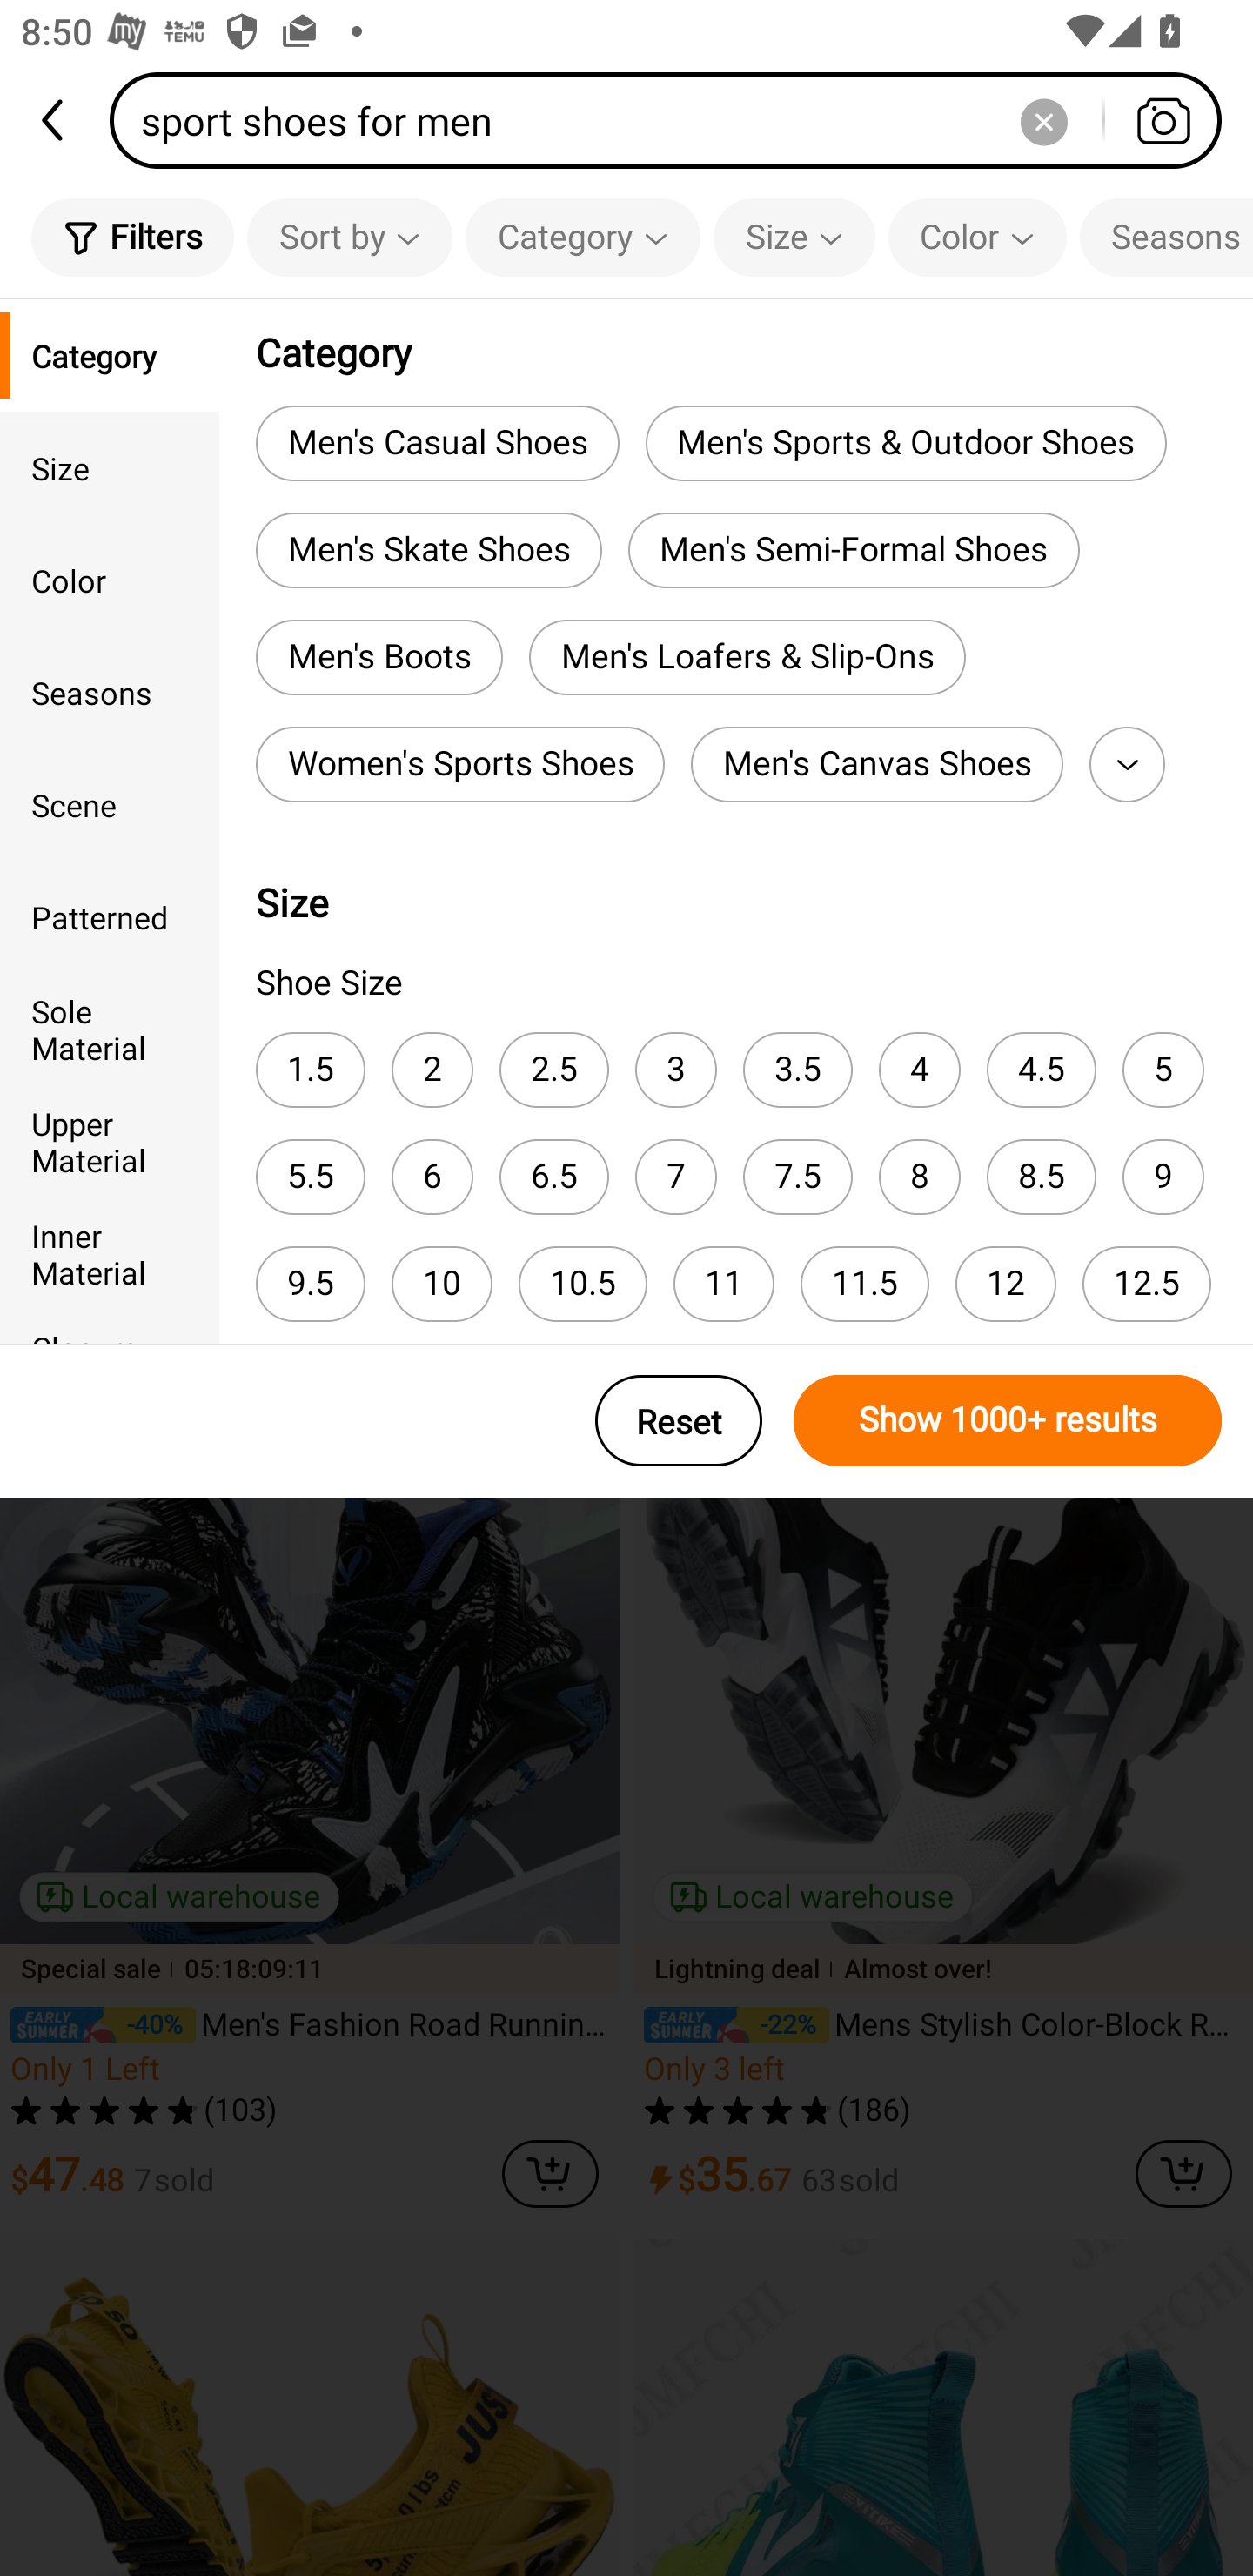 The image size is (1253, 2576). What do you see at coordinates (1043, 120) in the screenshot?
I see `Delete search history` at bounding box center [1043, 120].